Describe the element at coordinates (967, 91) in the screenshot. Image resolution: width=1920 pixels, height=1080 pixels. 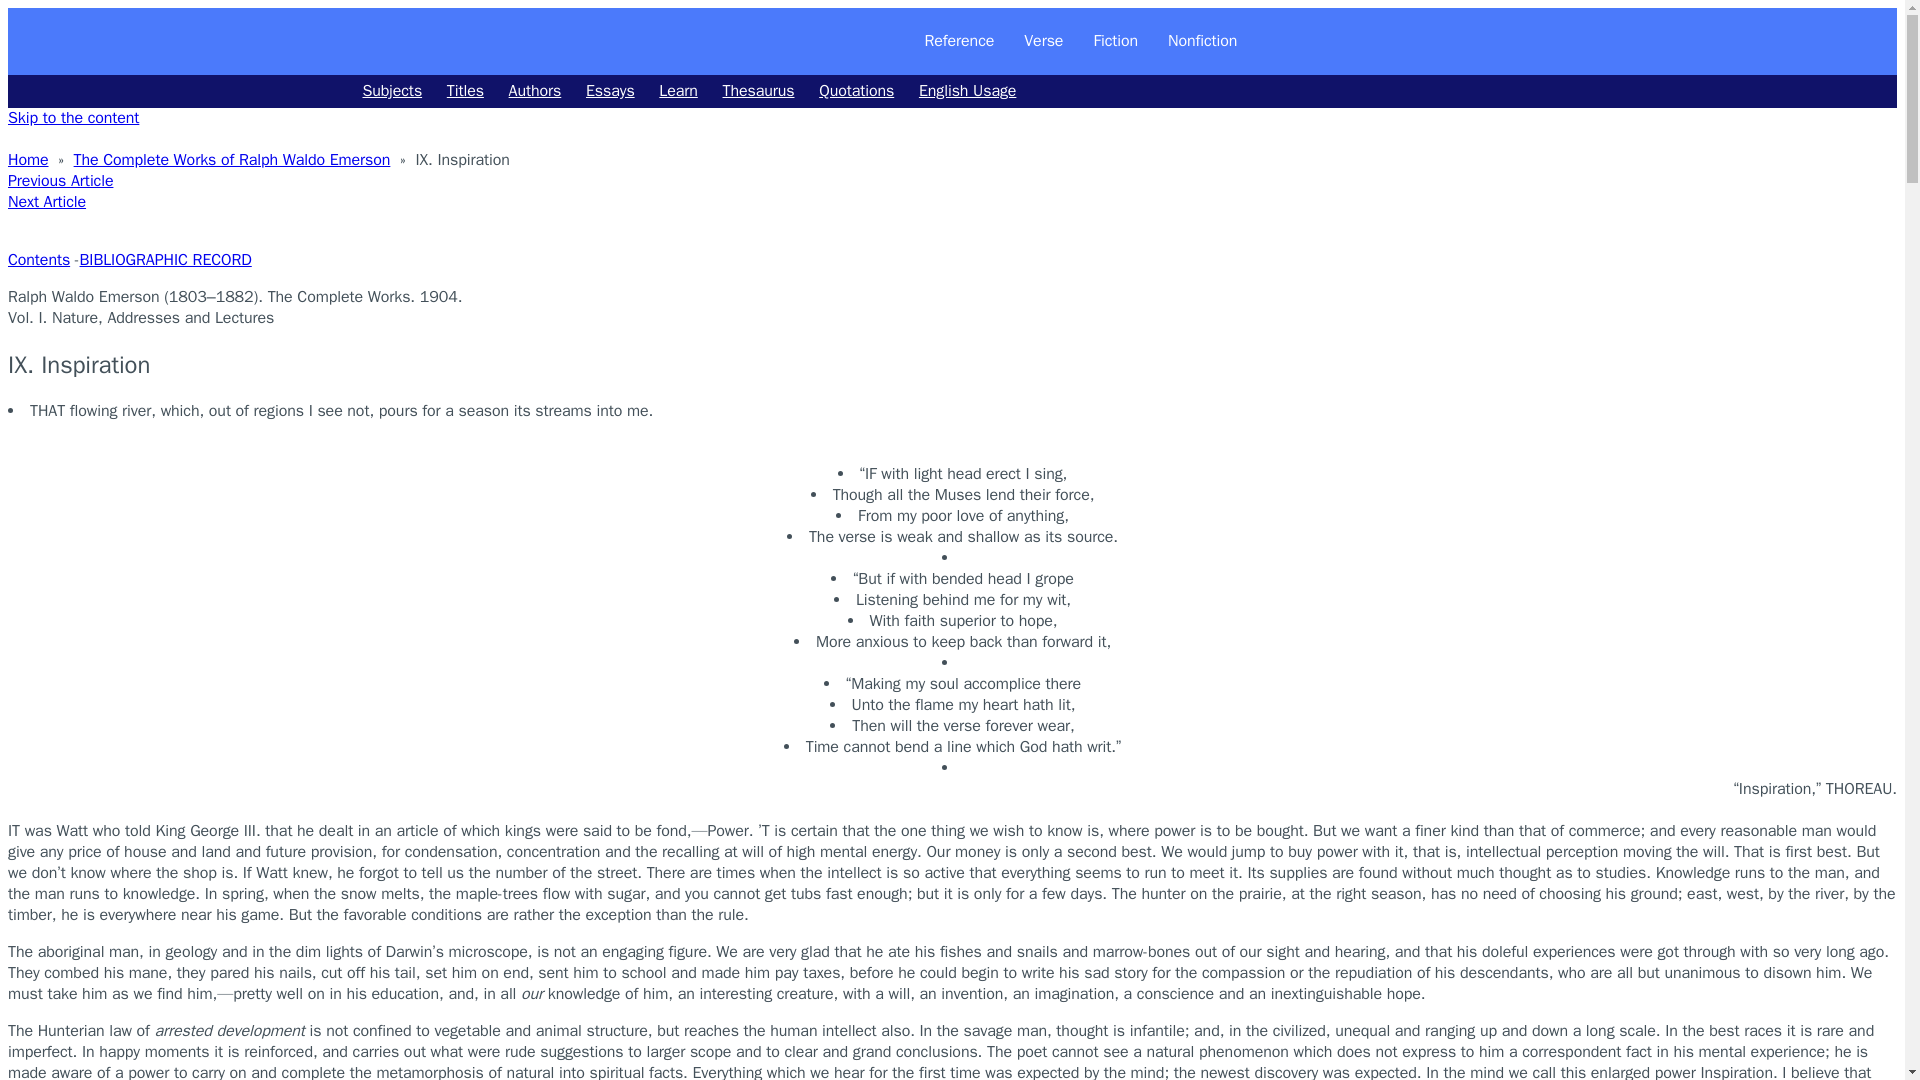
I see `English Usage` at that location.